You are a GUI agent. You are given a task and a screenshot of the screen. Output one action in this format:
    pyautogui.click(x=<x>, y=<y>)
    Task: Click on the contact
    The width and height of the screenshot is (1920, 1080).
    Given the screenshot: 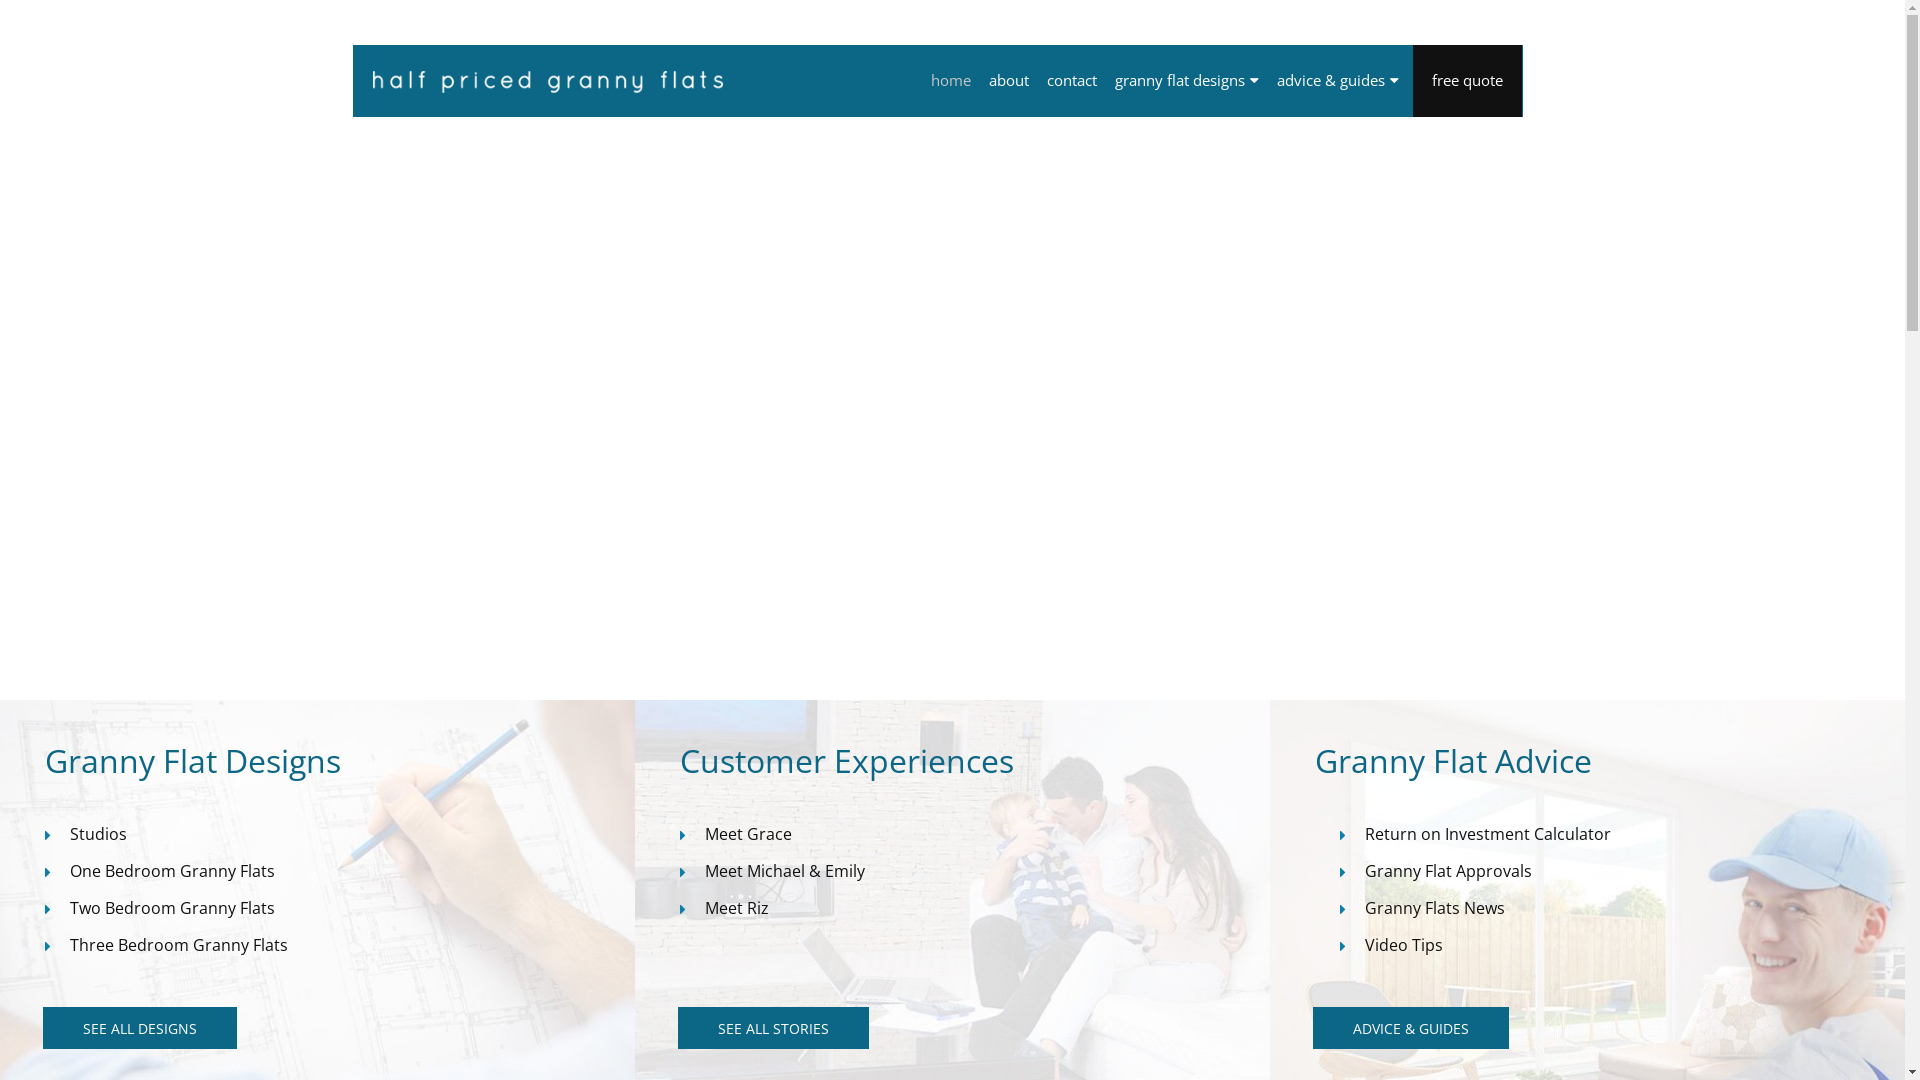 What is the action you would take?
    pyautogui.click(x=1072, y=81)
    